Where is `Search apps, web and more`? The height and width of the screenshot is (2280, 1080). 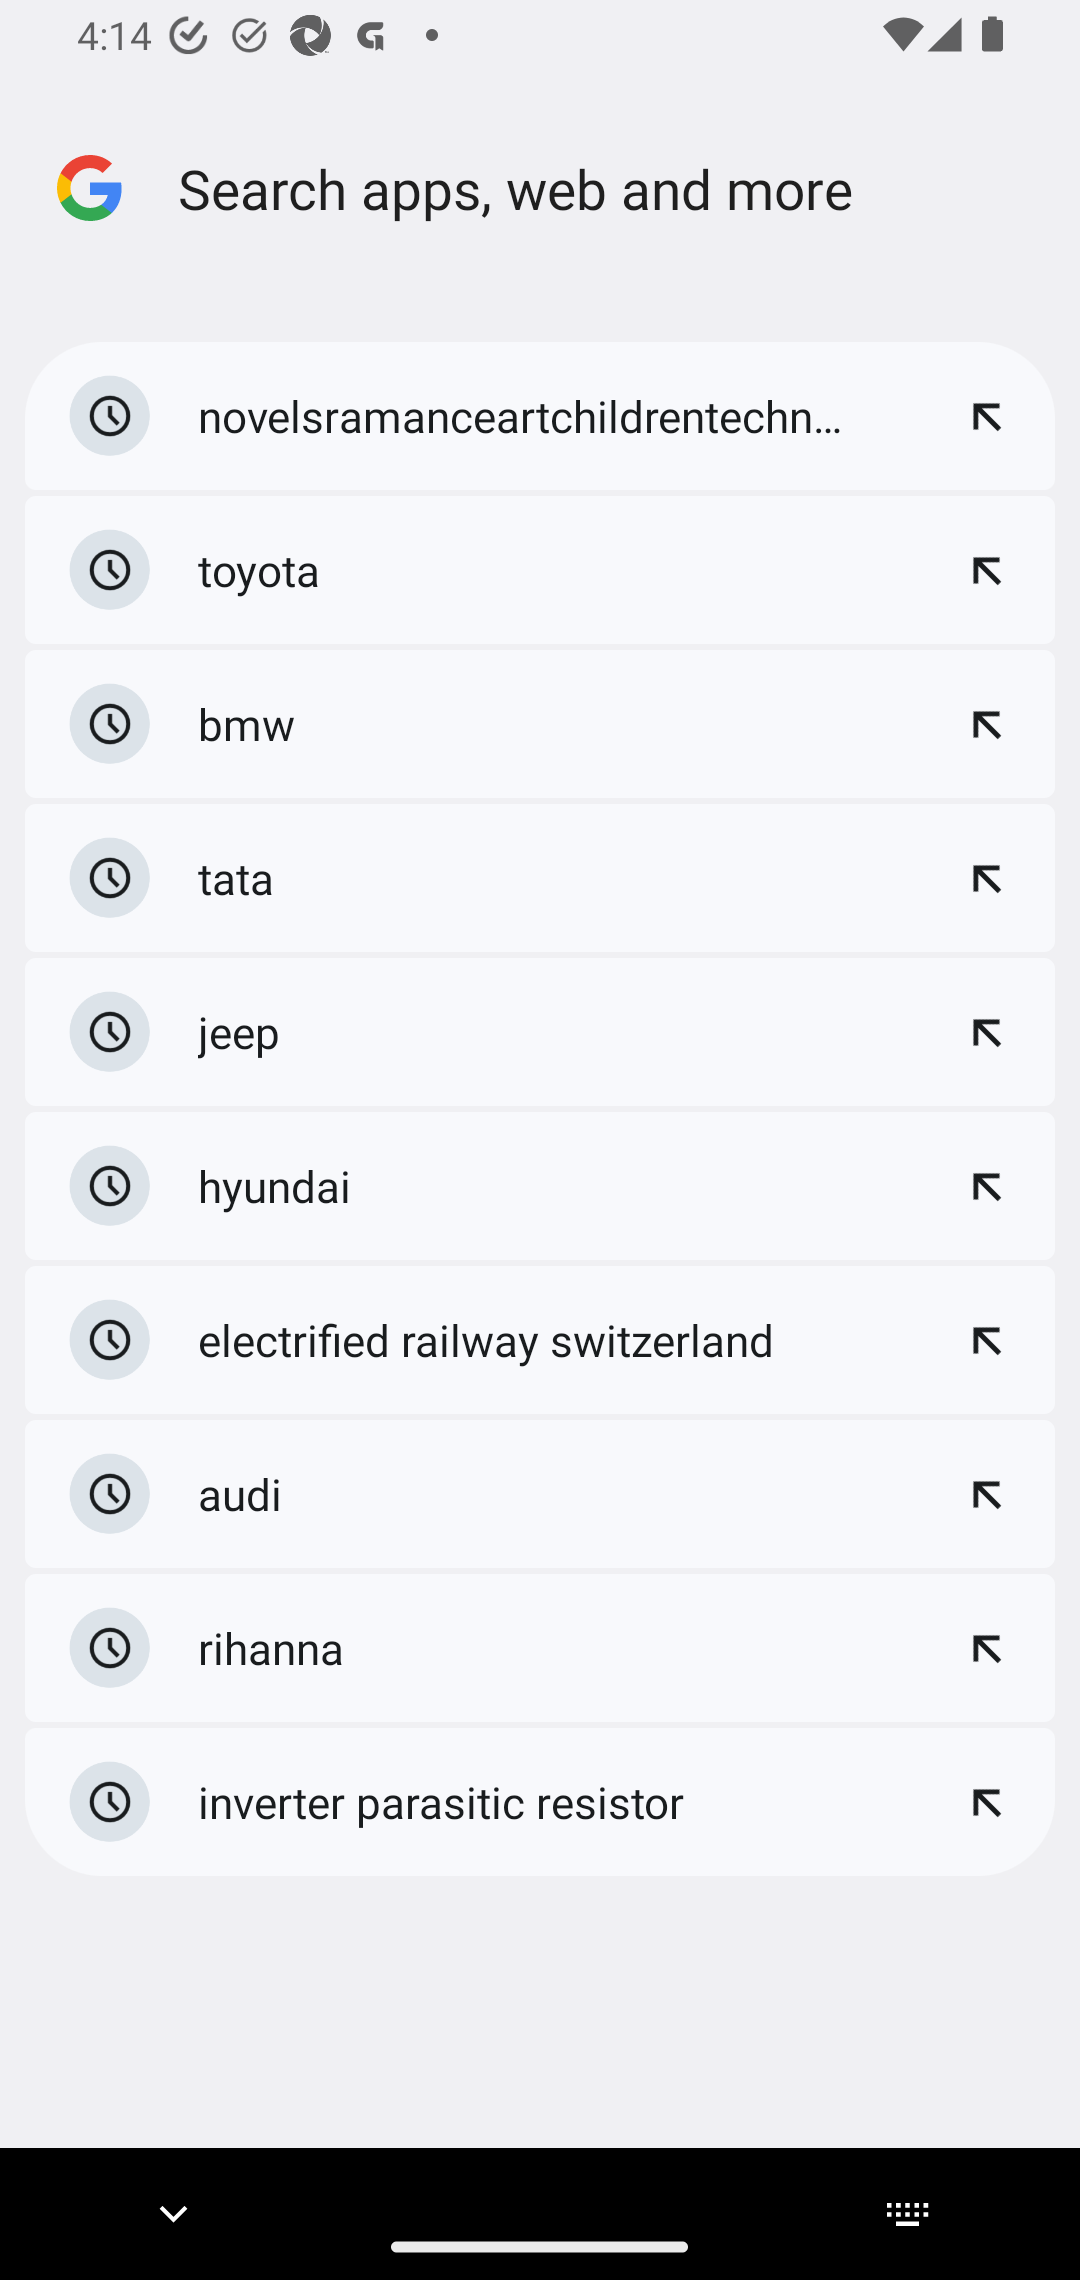
Search apps, web and more is located at coordinates (622, 188).